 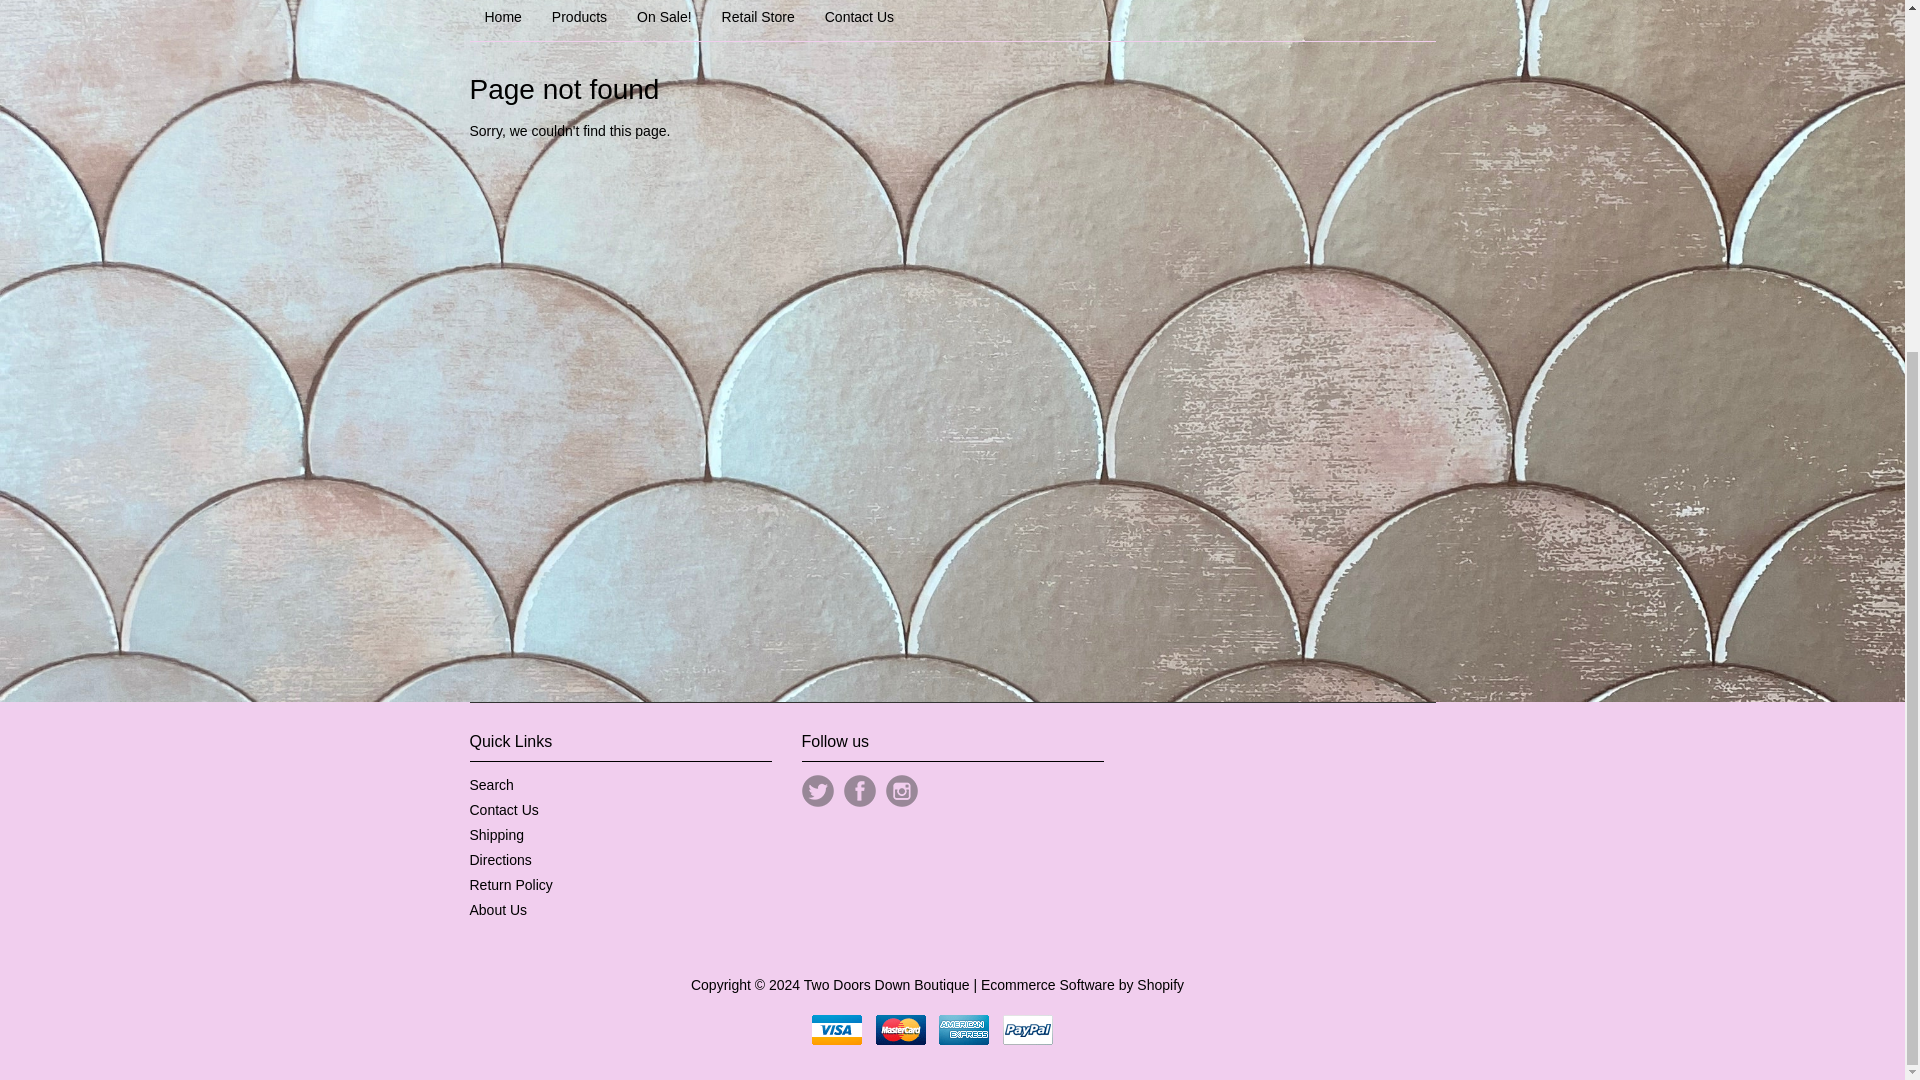 What do you see at coordinates (511, 884) in the screenshot?
I see `Return Policy` at bounding box center [511, 884].